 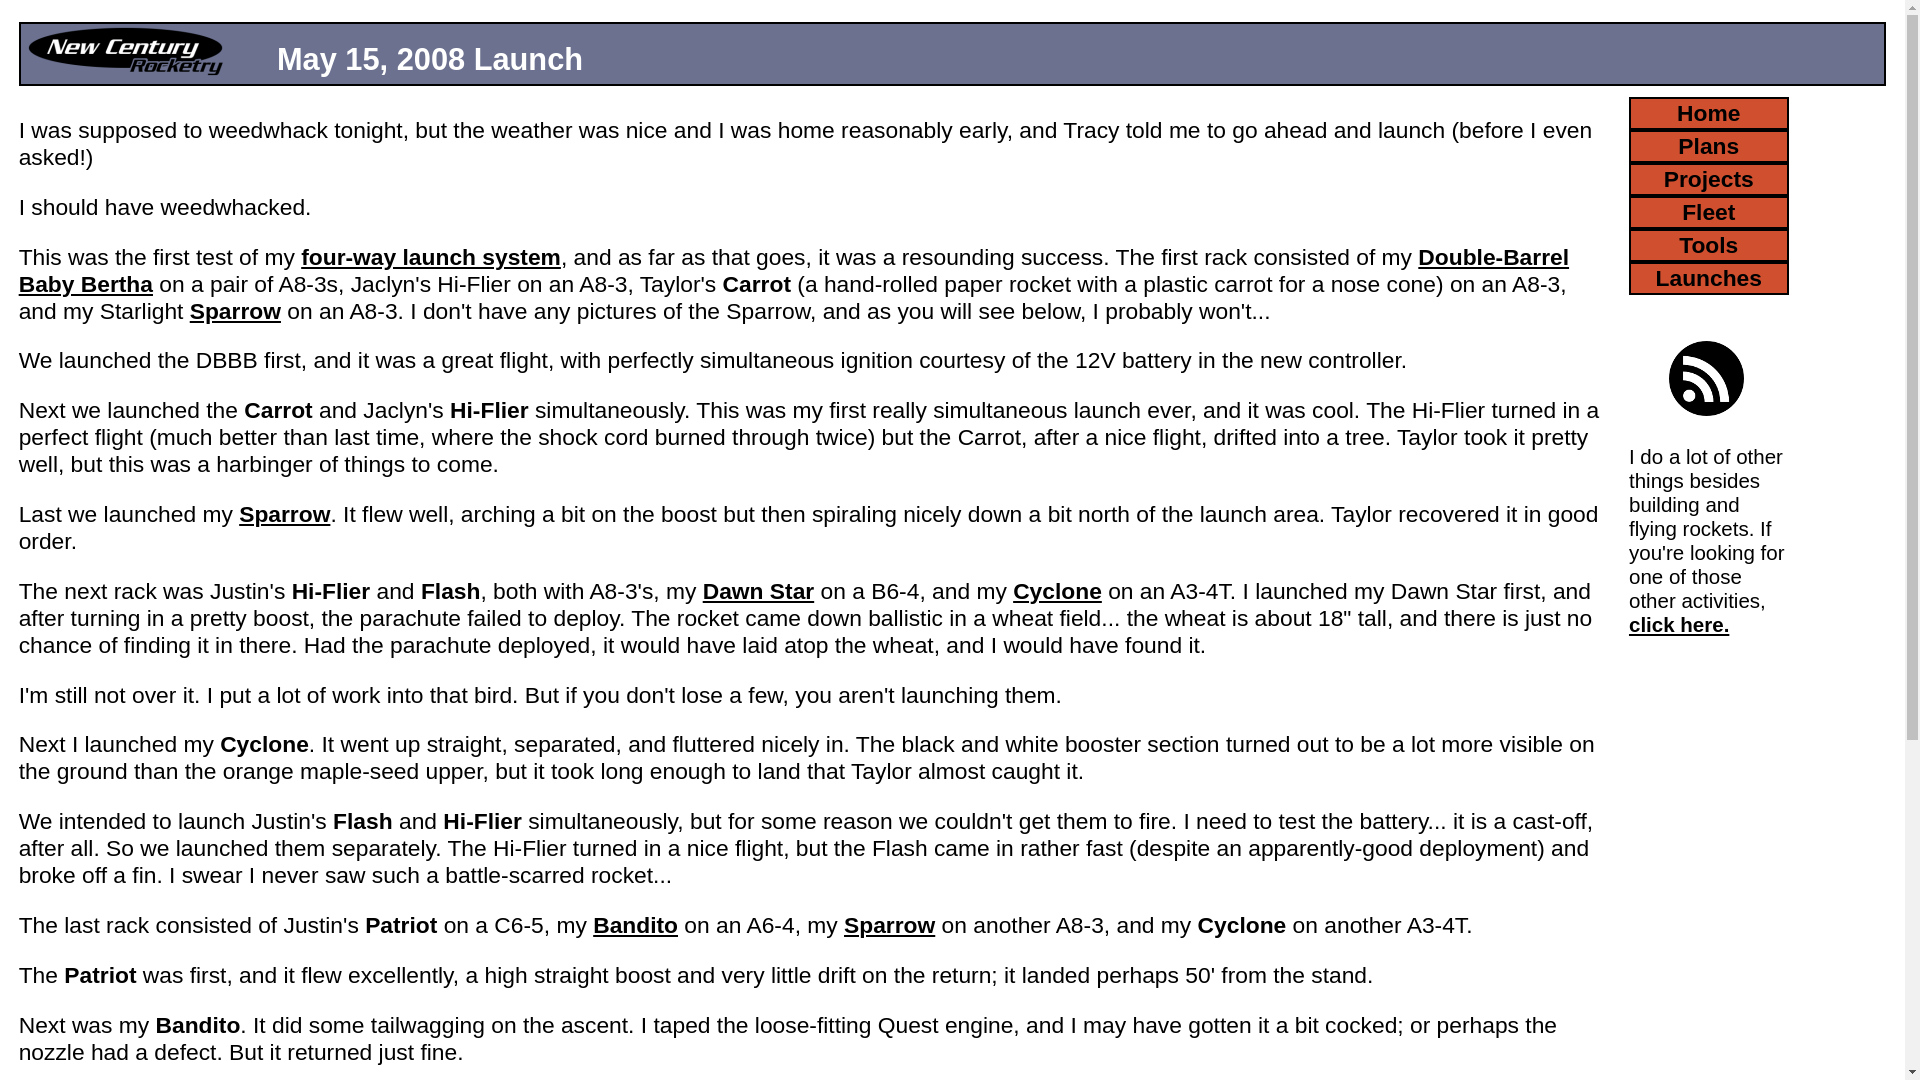 I want to click on Sparrow, so click(x=890, y=924).